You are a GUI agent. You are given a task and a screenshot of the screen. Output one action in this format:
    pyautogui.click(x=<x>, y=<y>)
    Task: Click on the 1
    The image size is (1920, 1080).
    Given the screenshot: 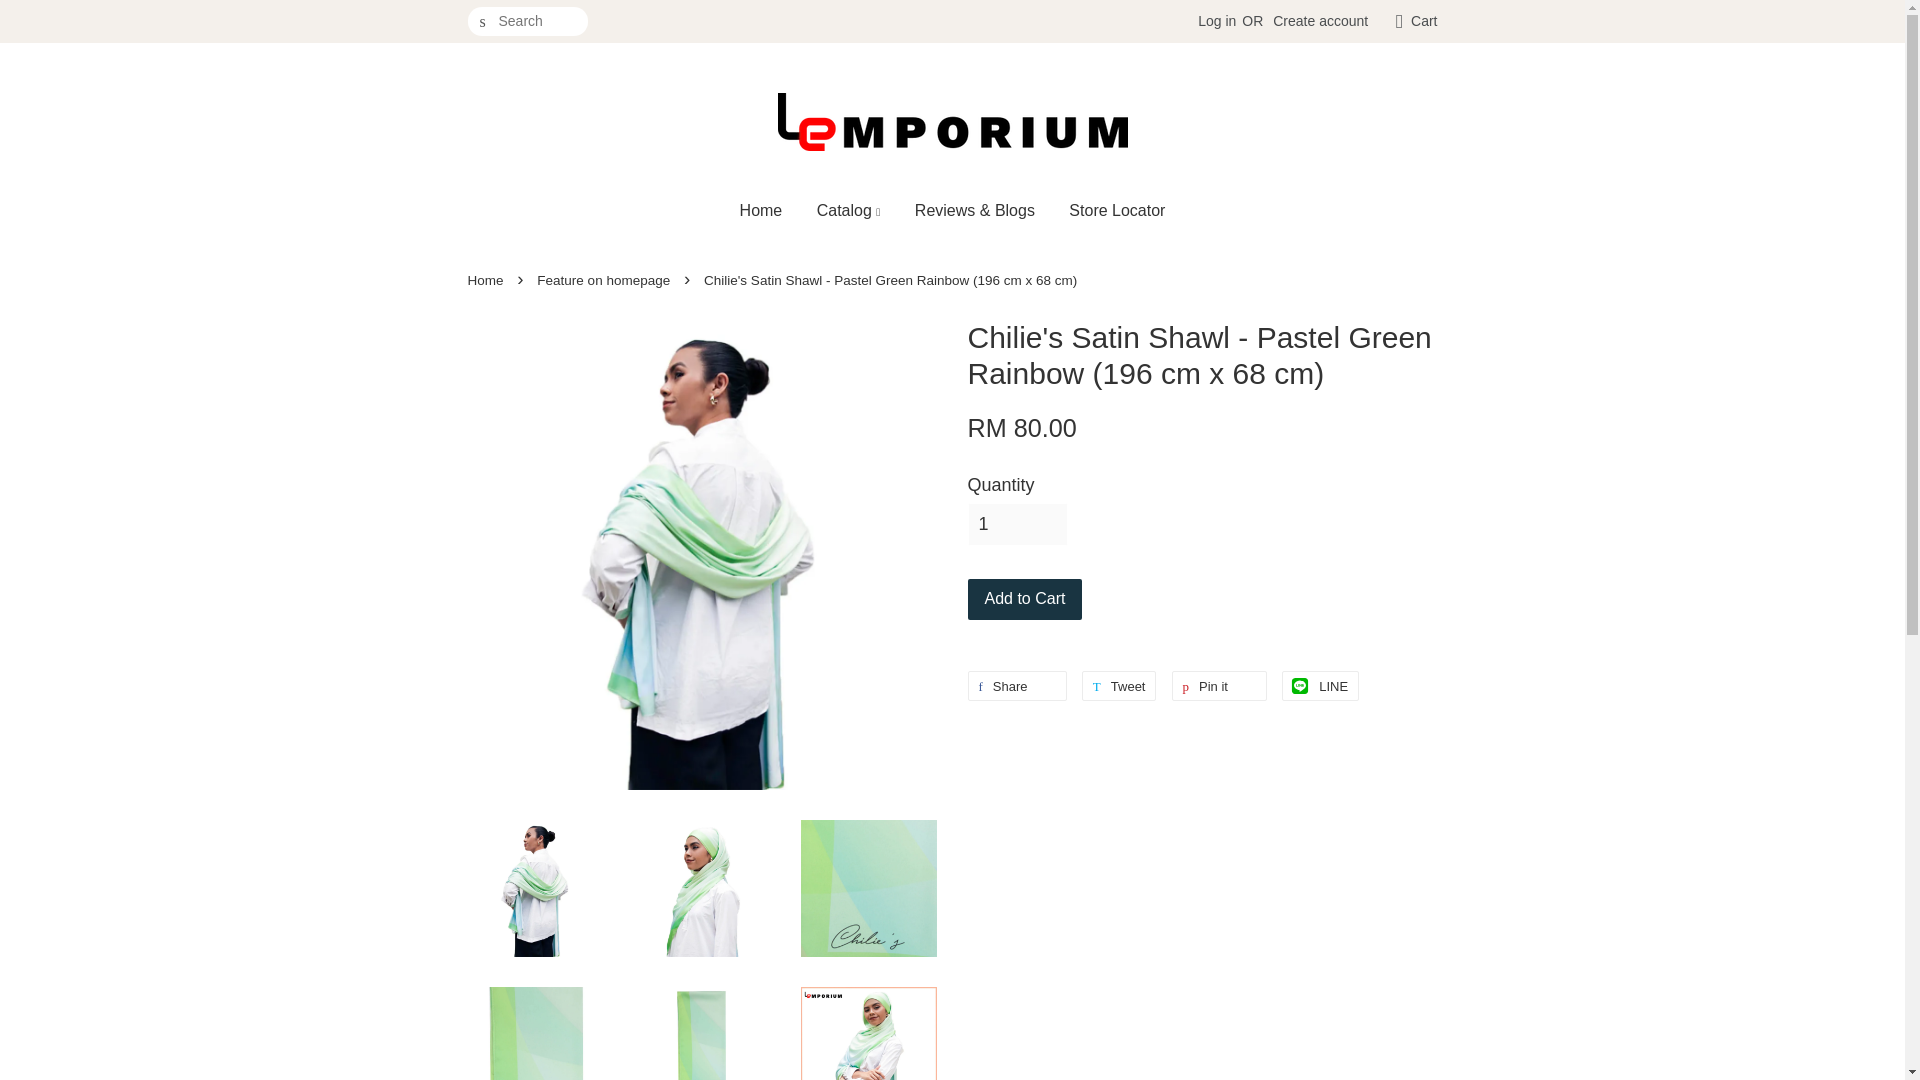 What is the action you would take?
    pyautogui.click(x=1017, y=524)
    